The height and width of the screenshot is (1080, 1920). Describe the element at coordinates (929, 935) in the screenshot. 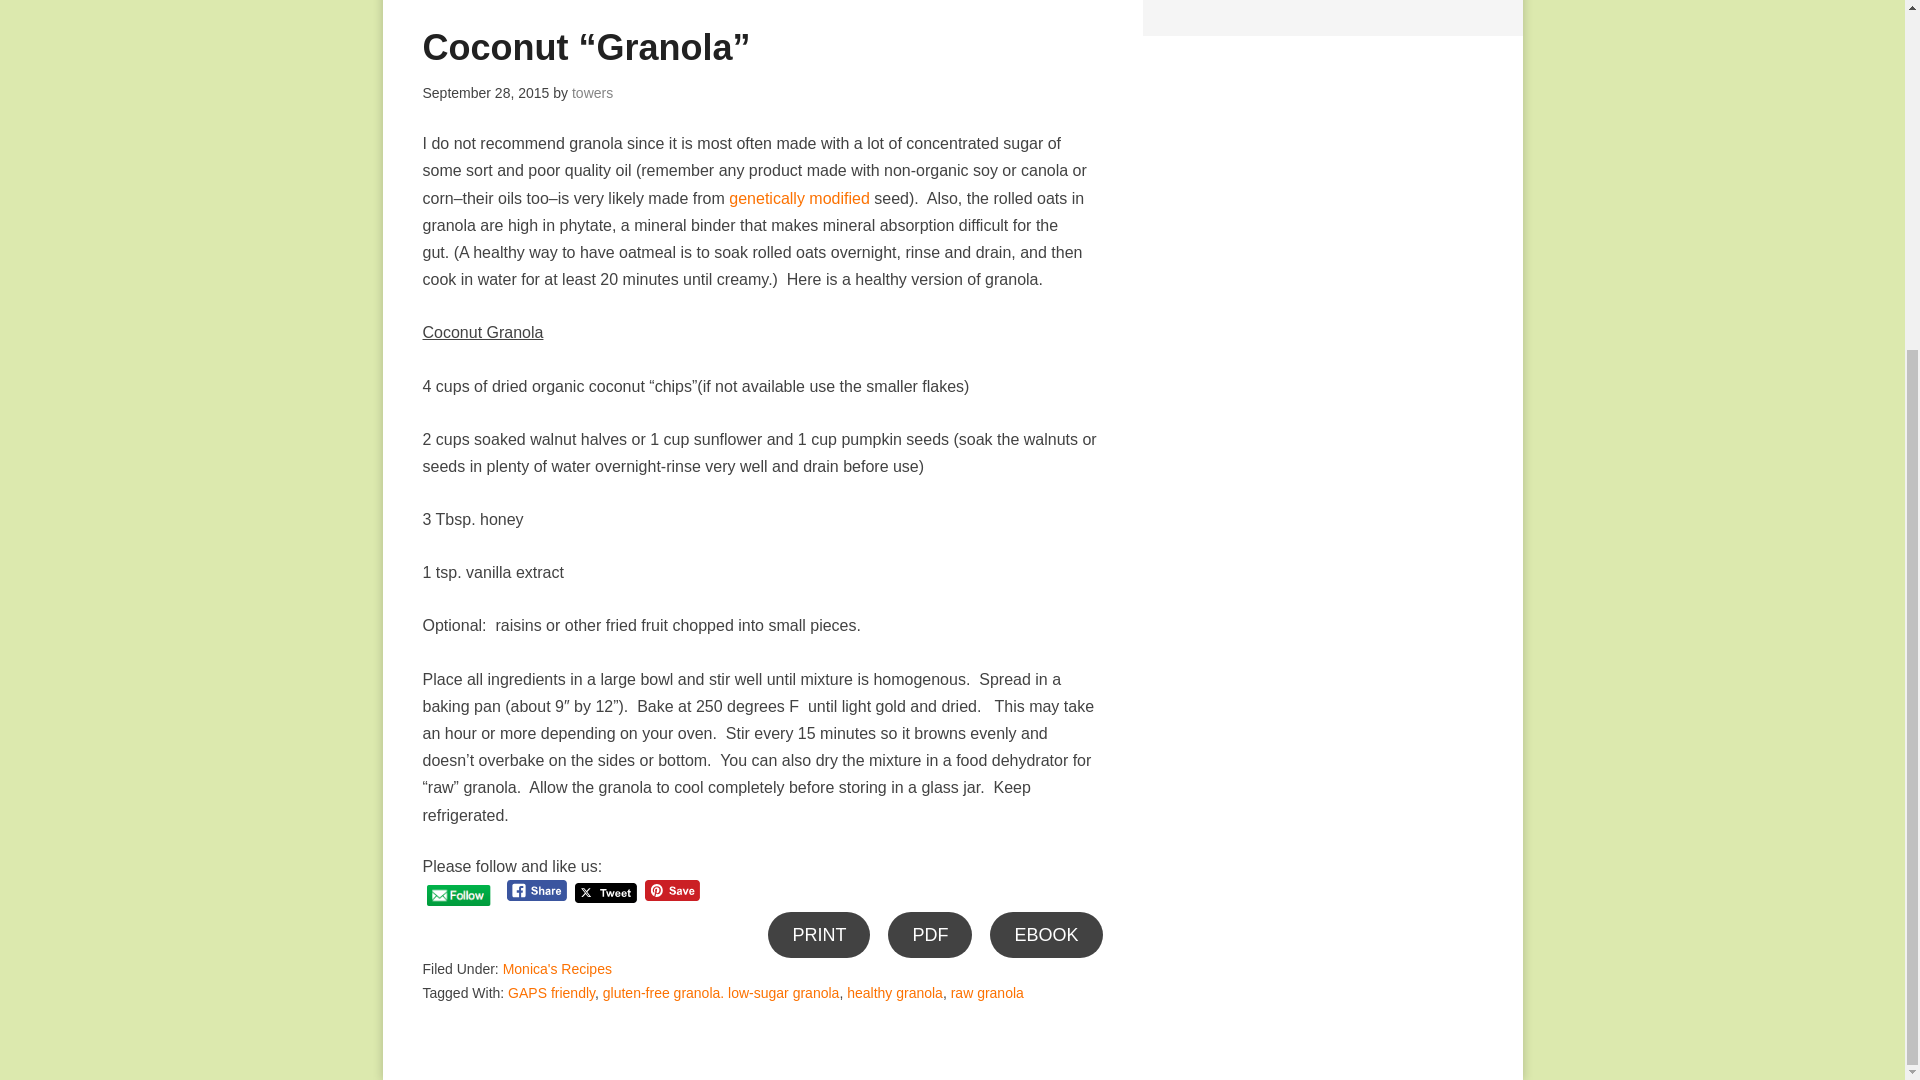

I see `PDF` at that location.